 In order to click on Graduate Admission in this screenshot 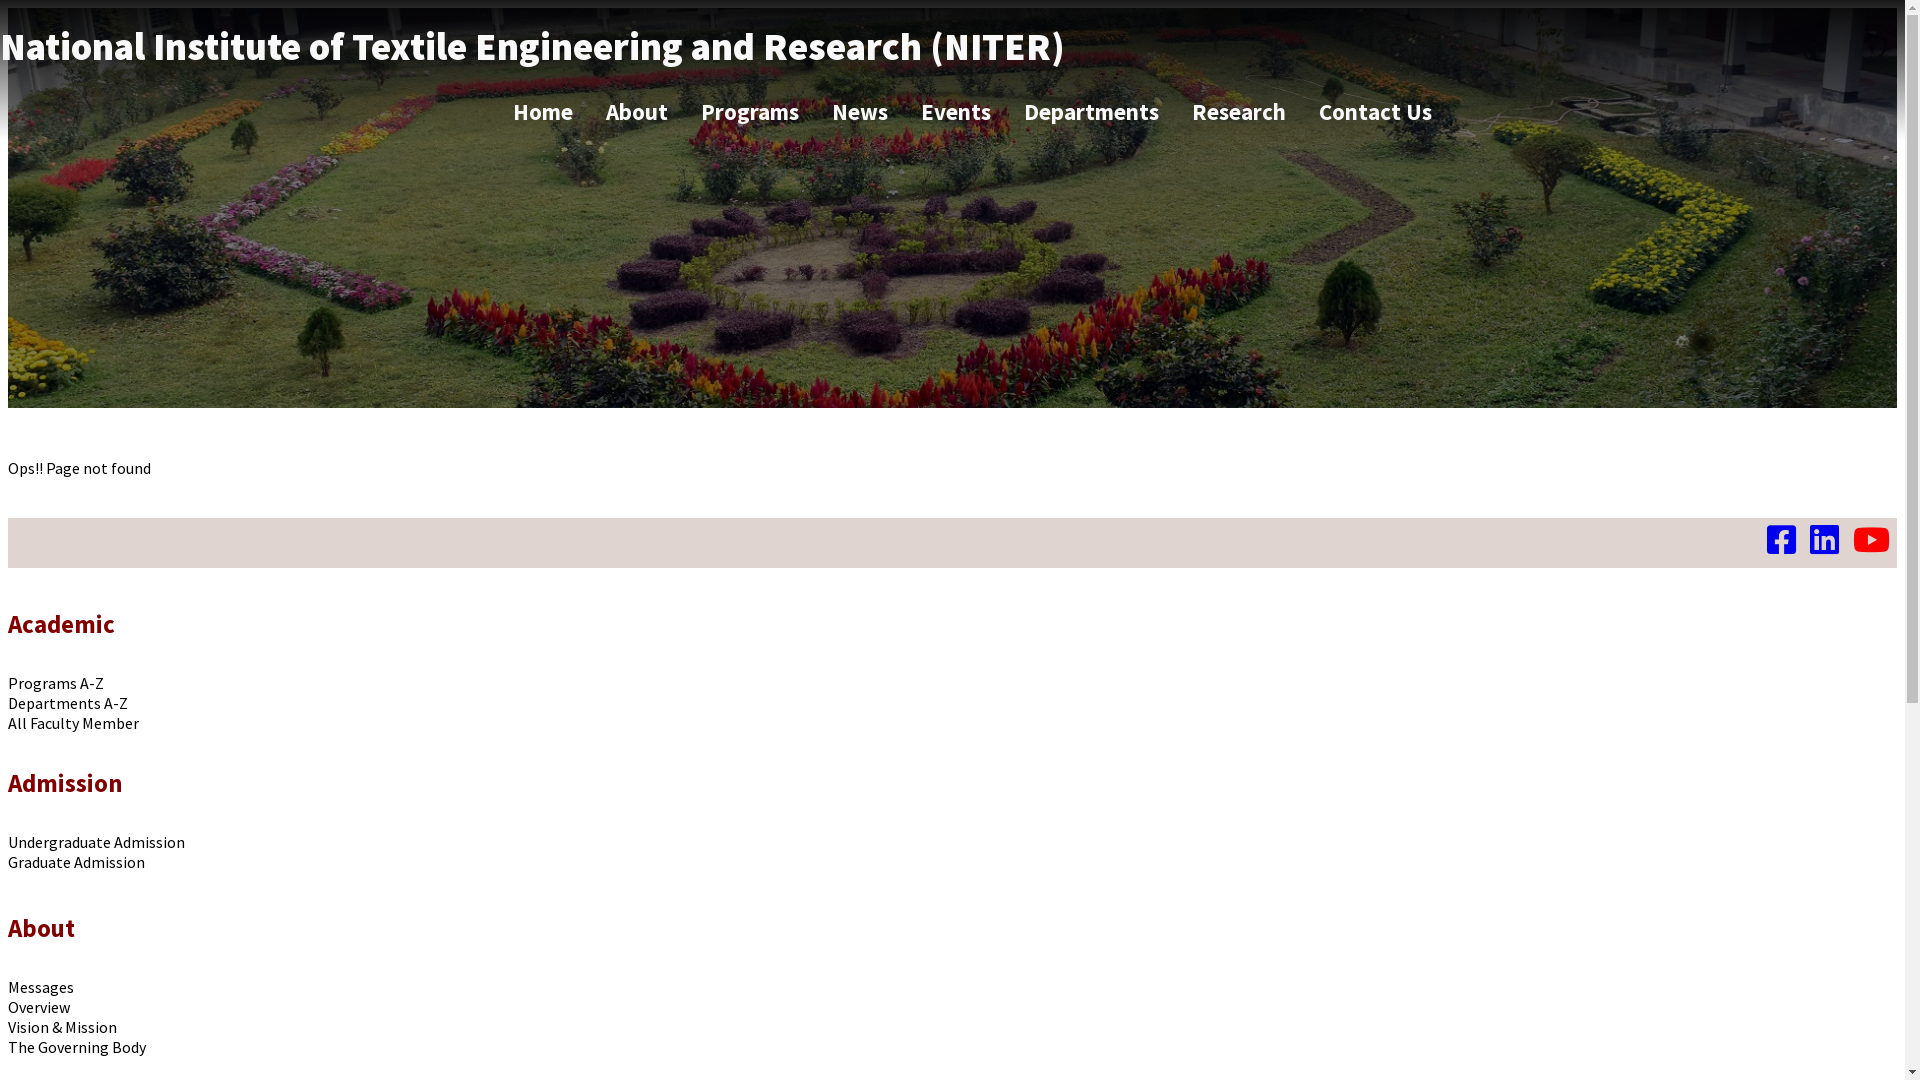, I will do `click(76, 862)`.